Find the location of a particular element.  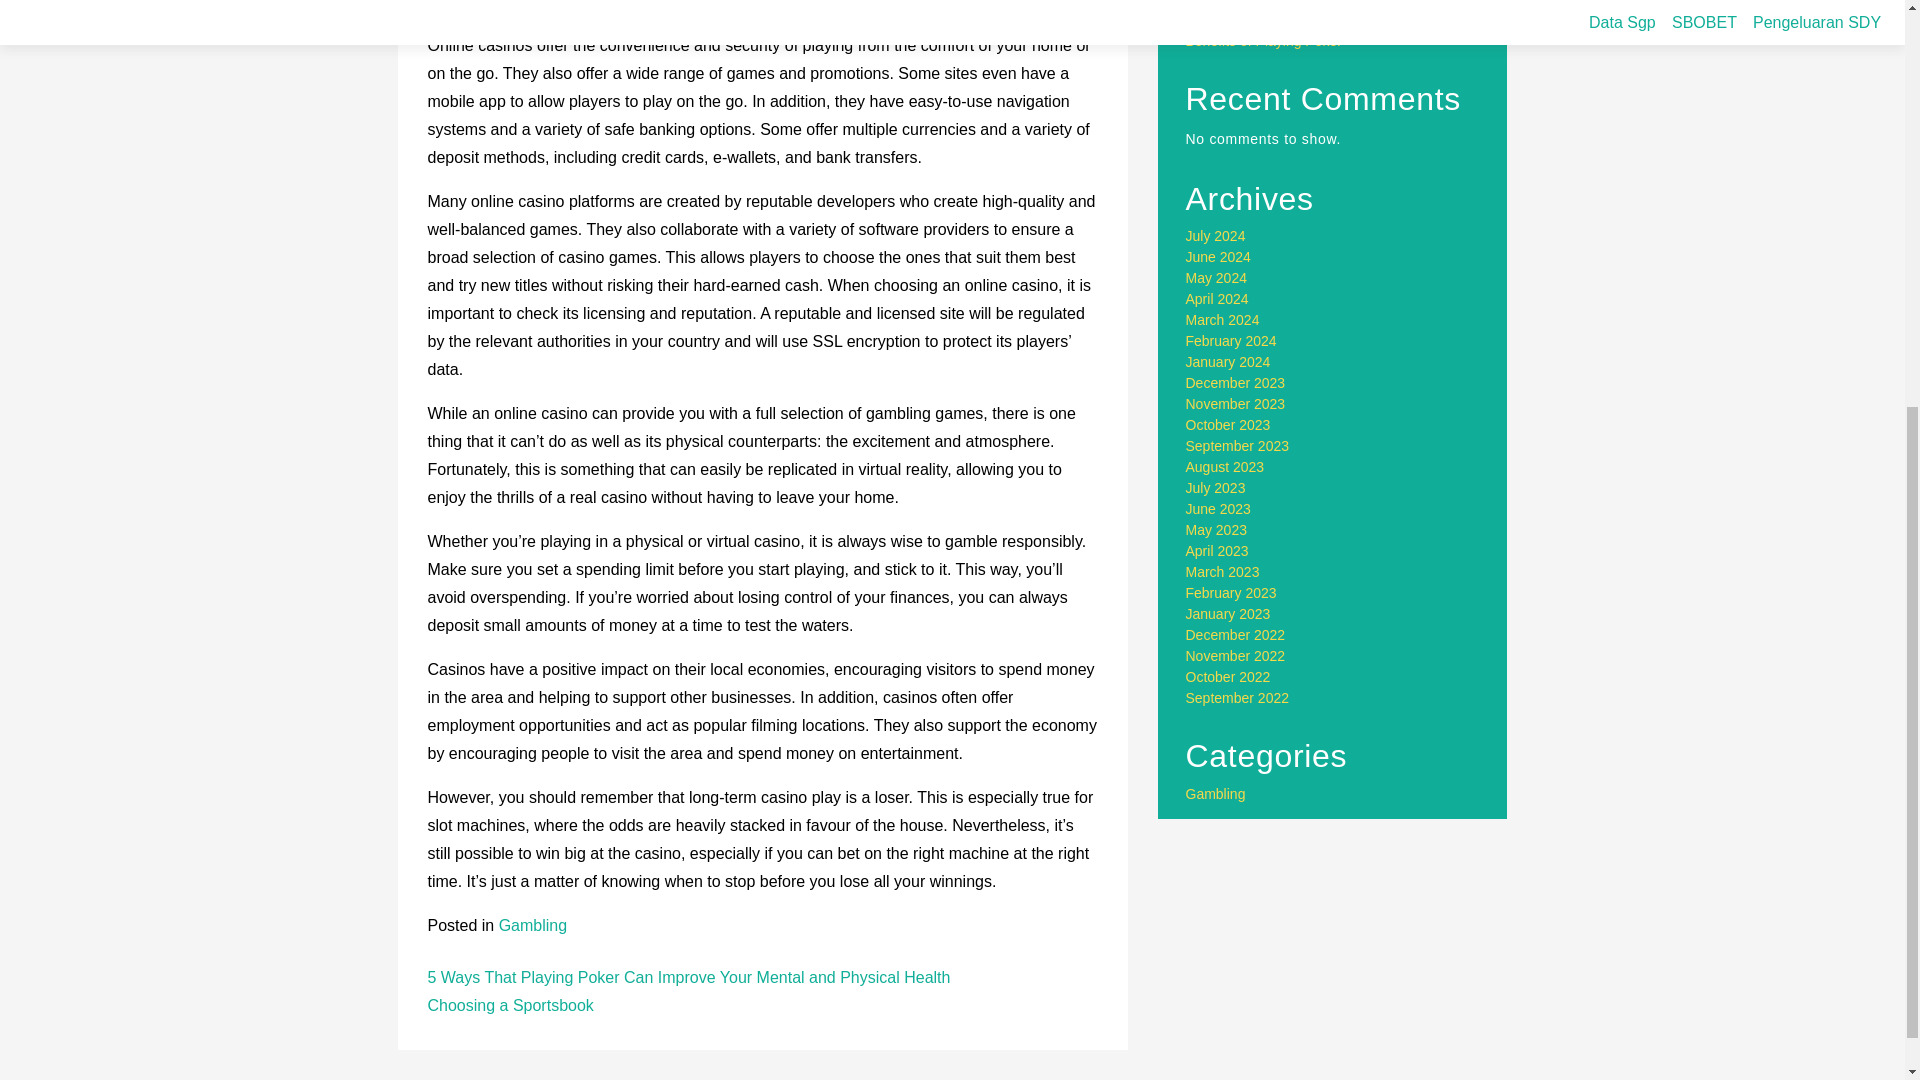

May 2023 is located at coordinates (1216, 529).